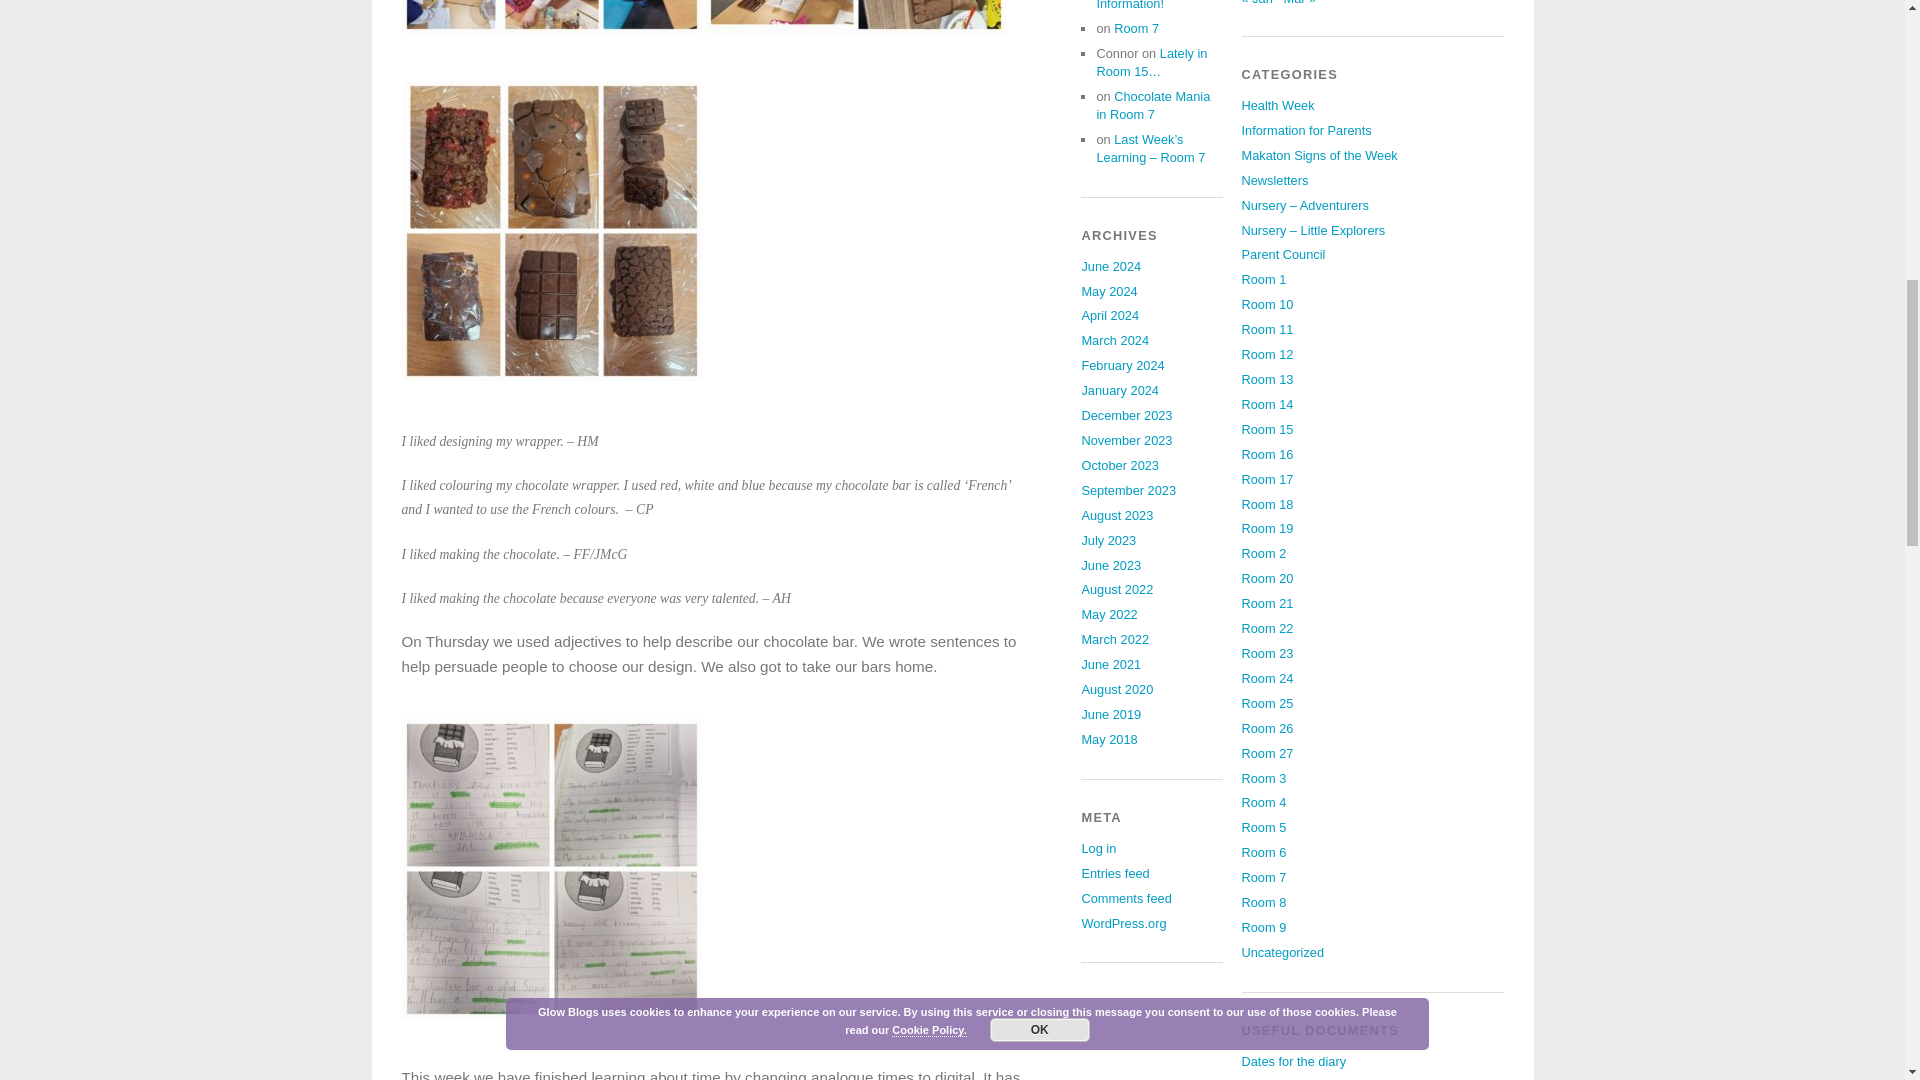  Describe the element at coordinates (1114, 340) in the screenshot. I see `March 2024` at that location.